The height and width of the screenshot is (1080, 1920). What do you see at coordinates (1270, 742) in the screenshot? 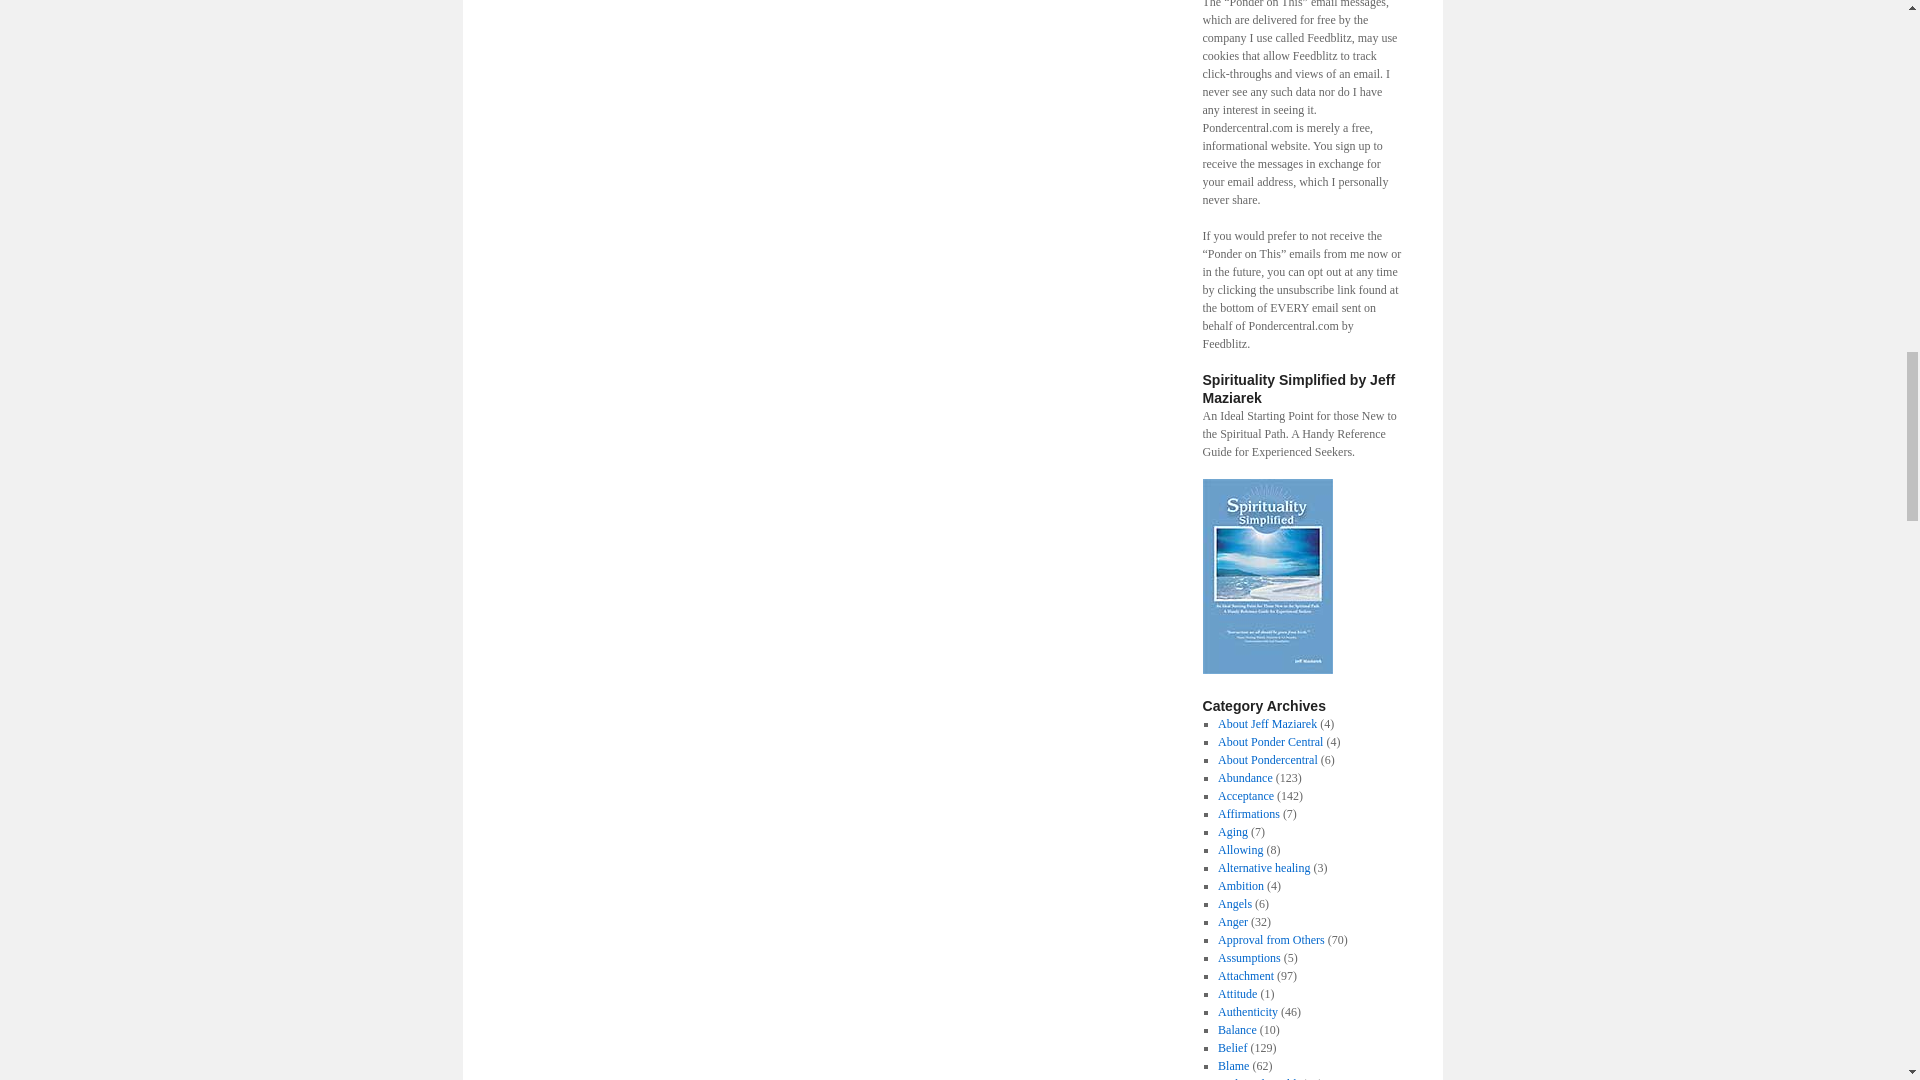
I see `About Ponder Central` at bounding box center [1270, 742].